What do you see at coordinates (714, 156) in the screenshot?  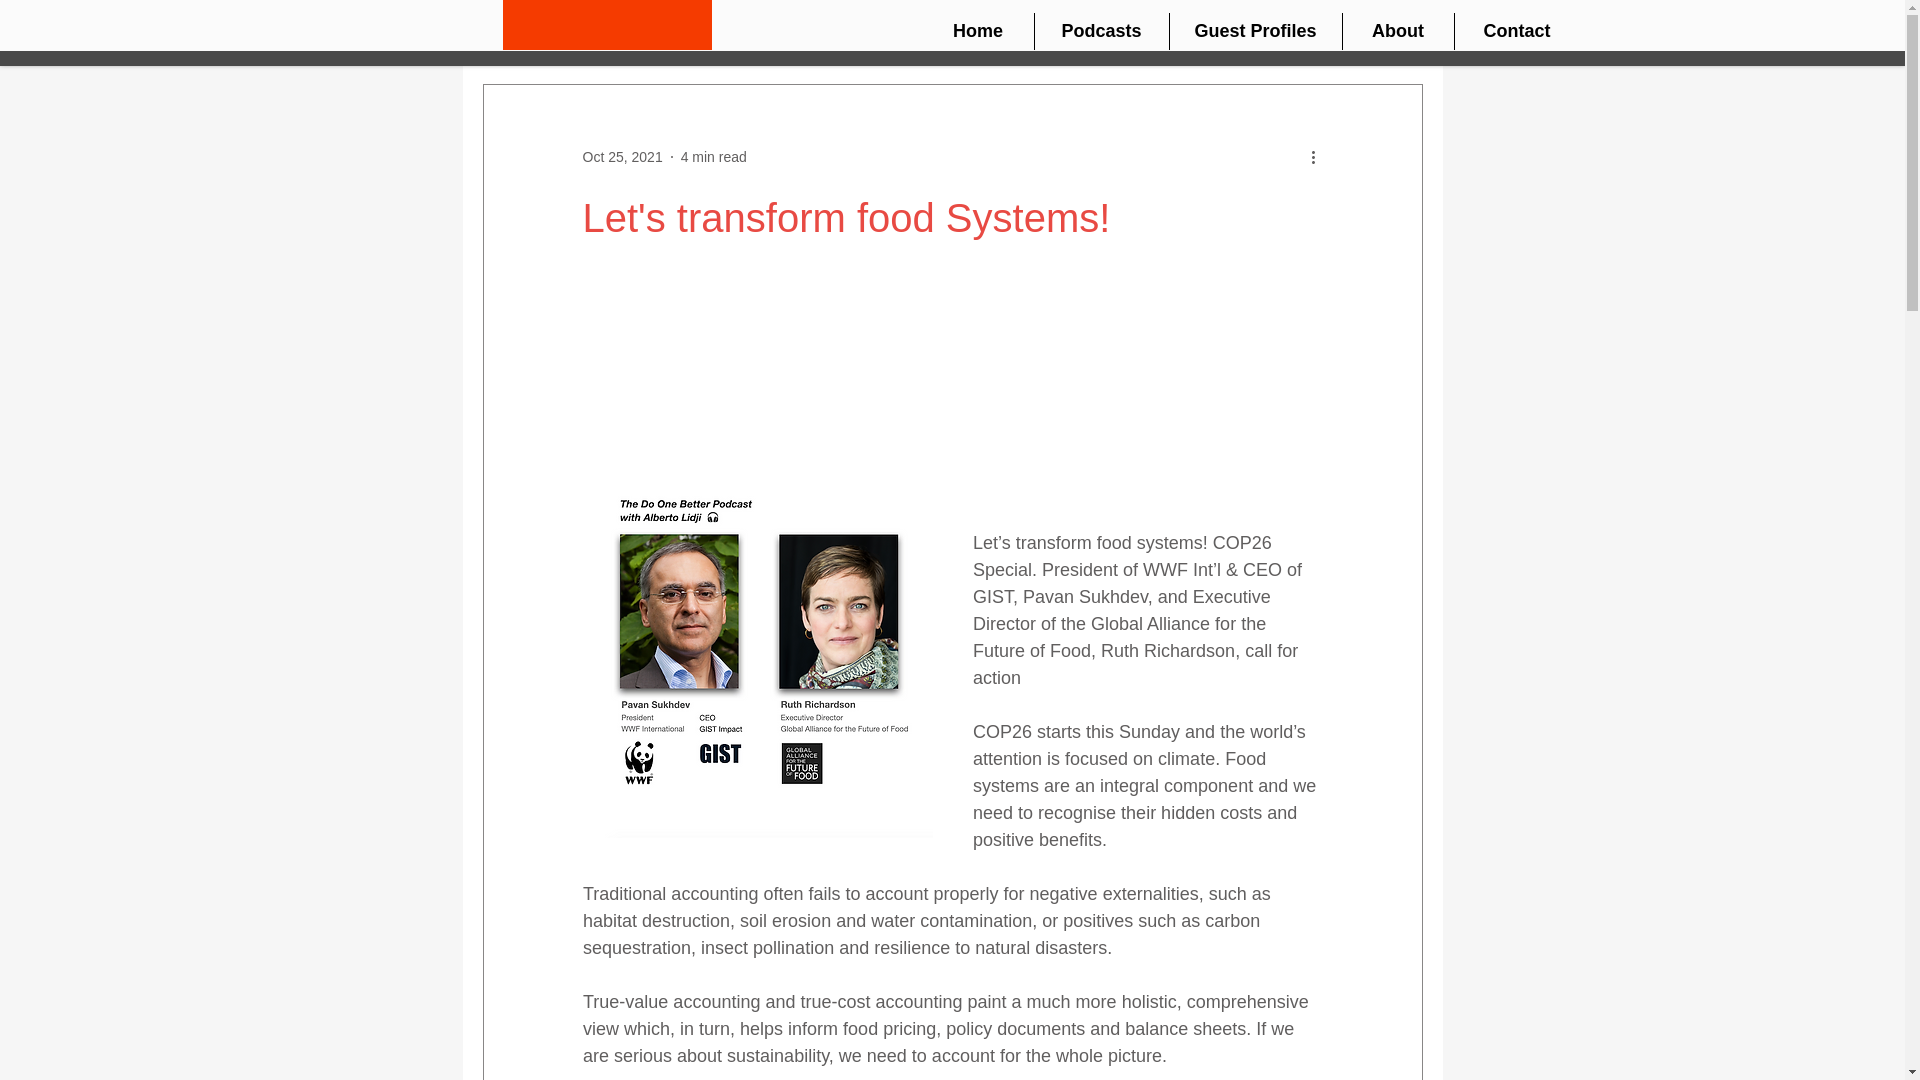 I see `4 min read` at bounding box center [714, 156].